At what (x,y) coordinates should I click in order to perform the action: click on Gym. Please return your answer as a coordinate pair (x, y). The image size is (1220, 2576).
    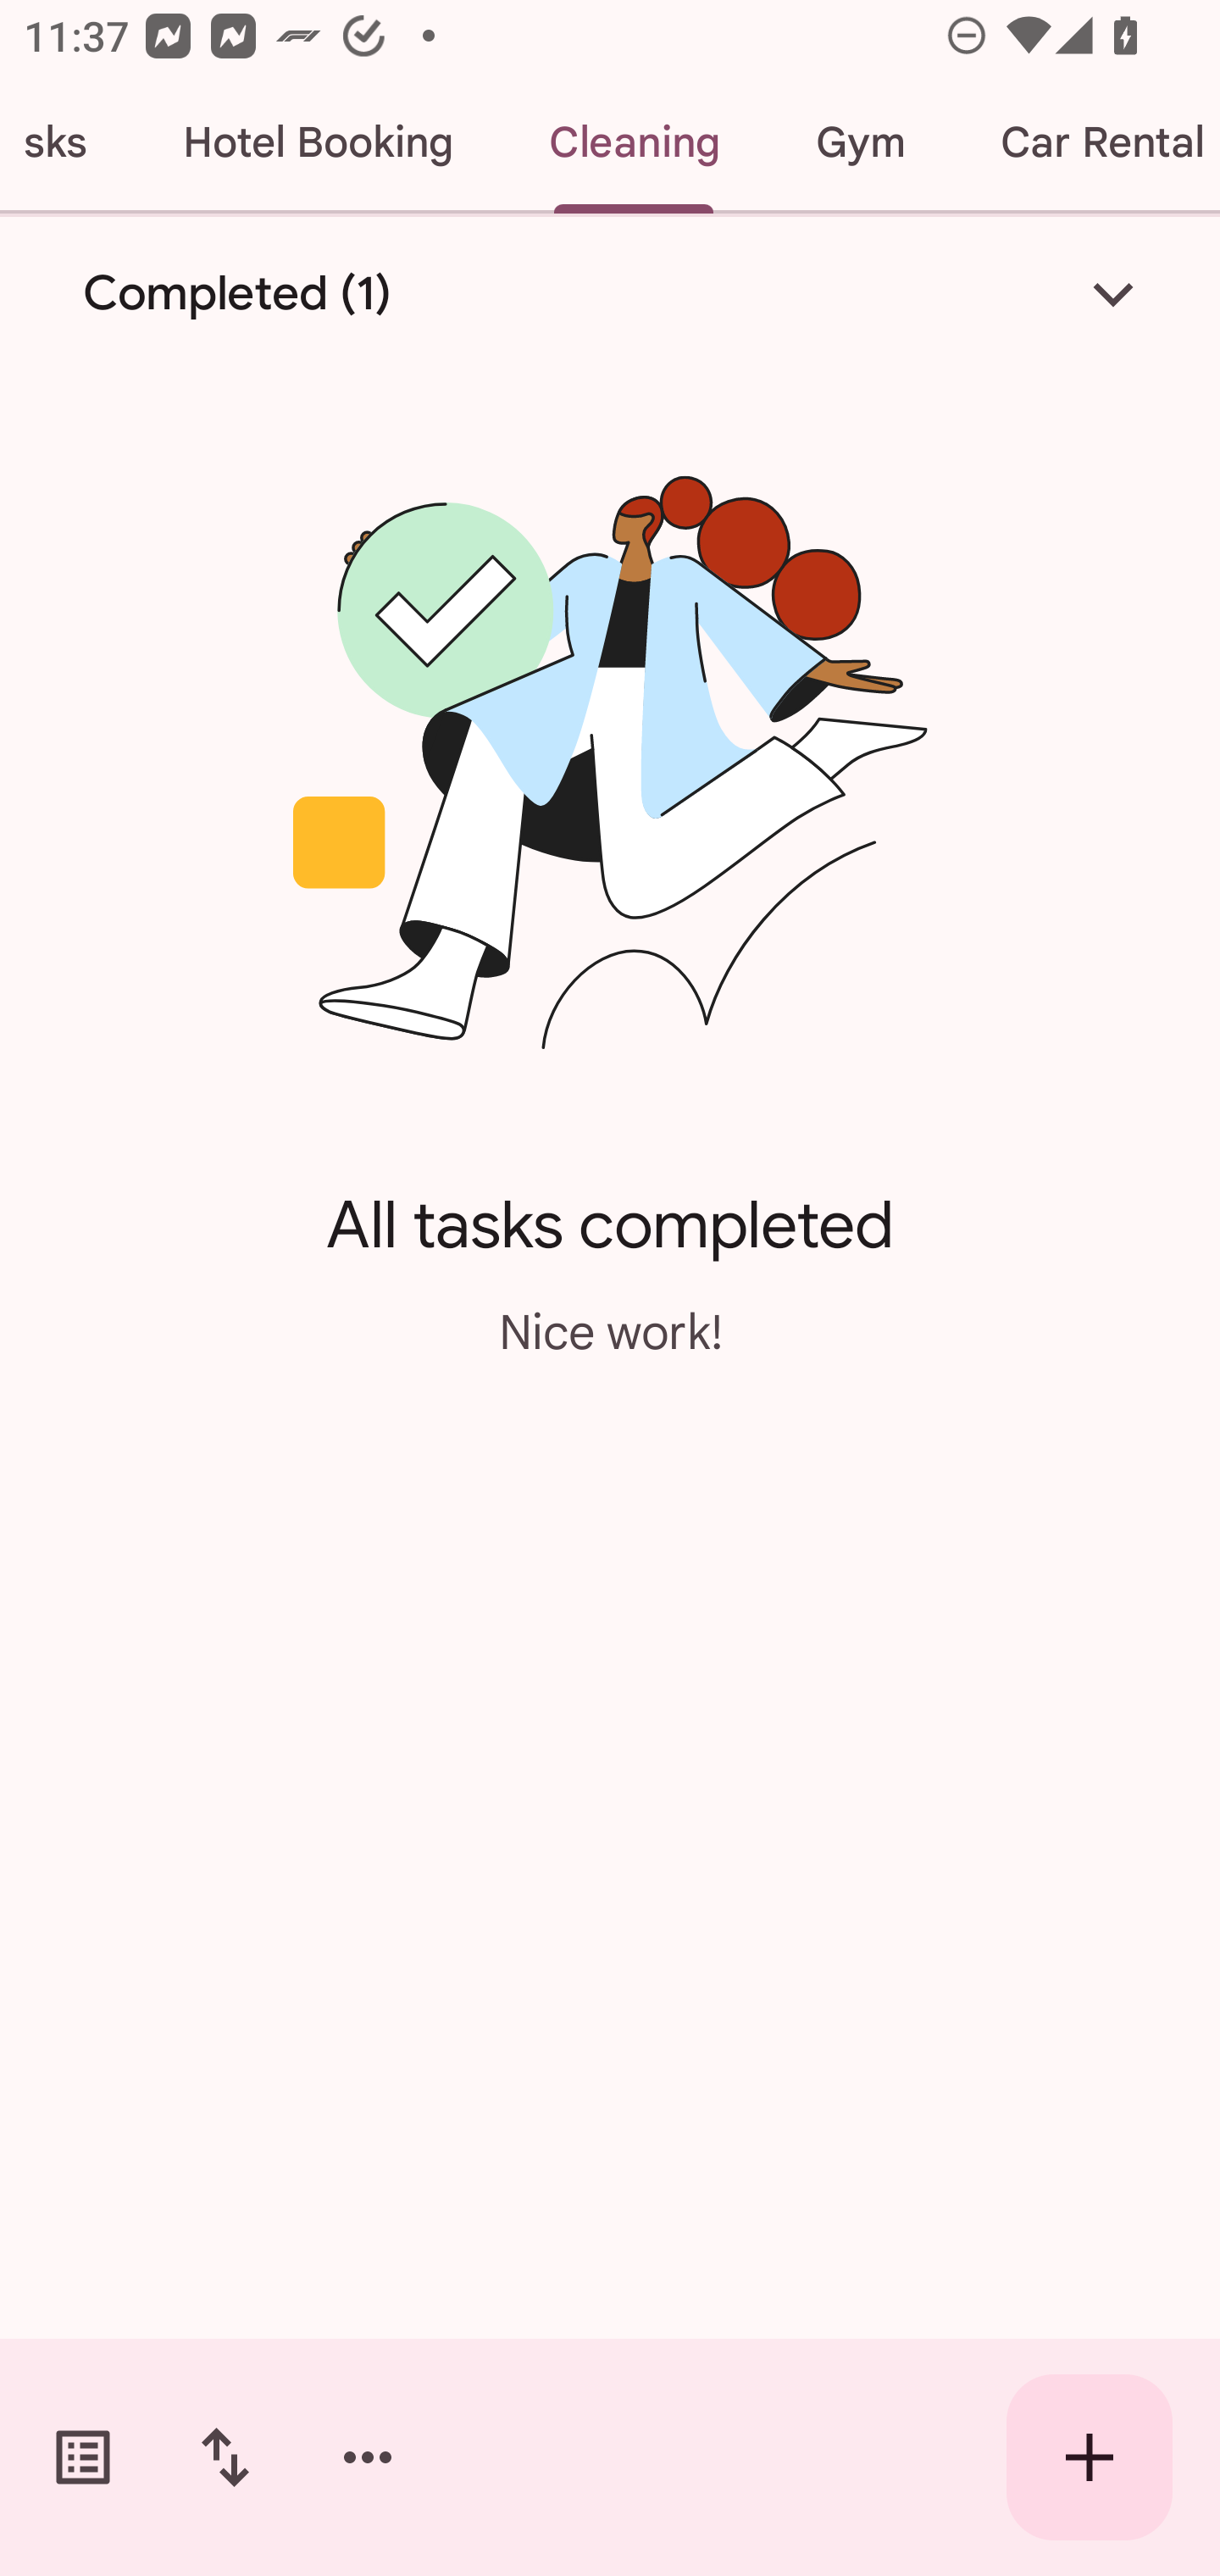
    Looking at the image, I should click on (859, 142).